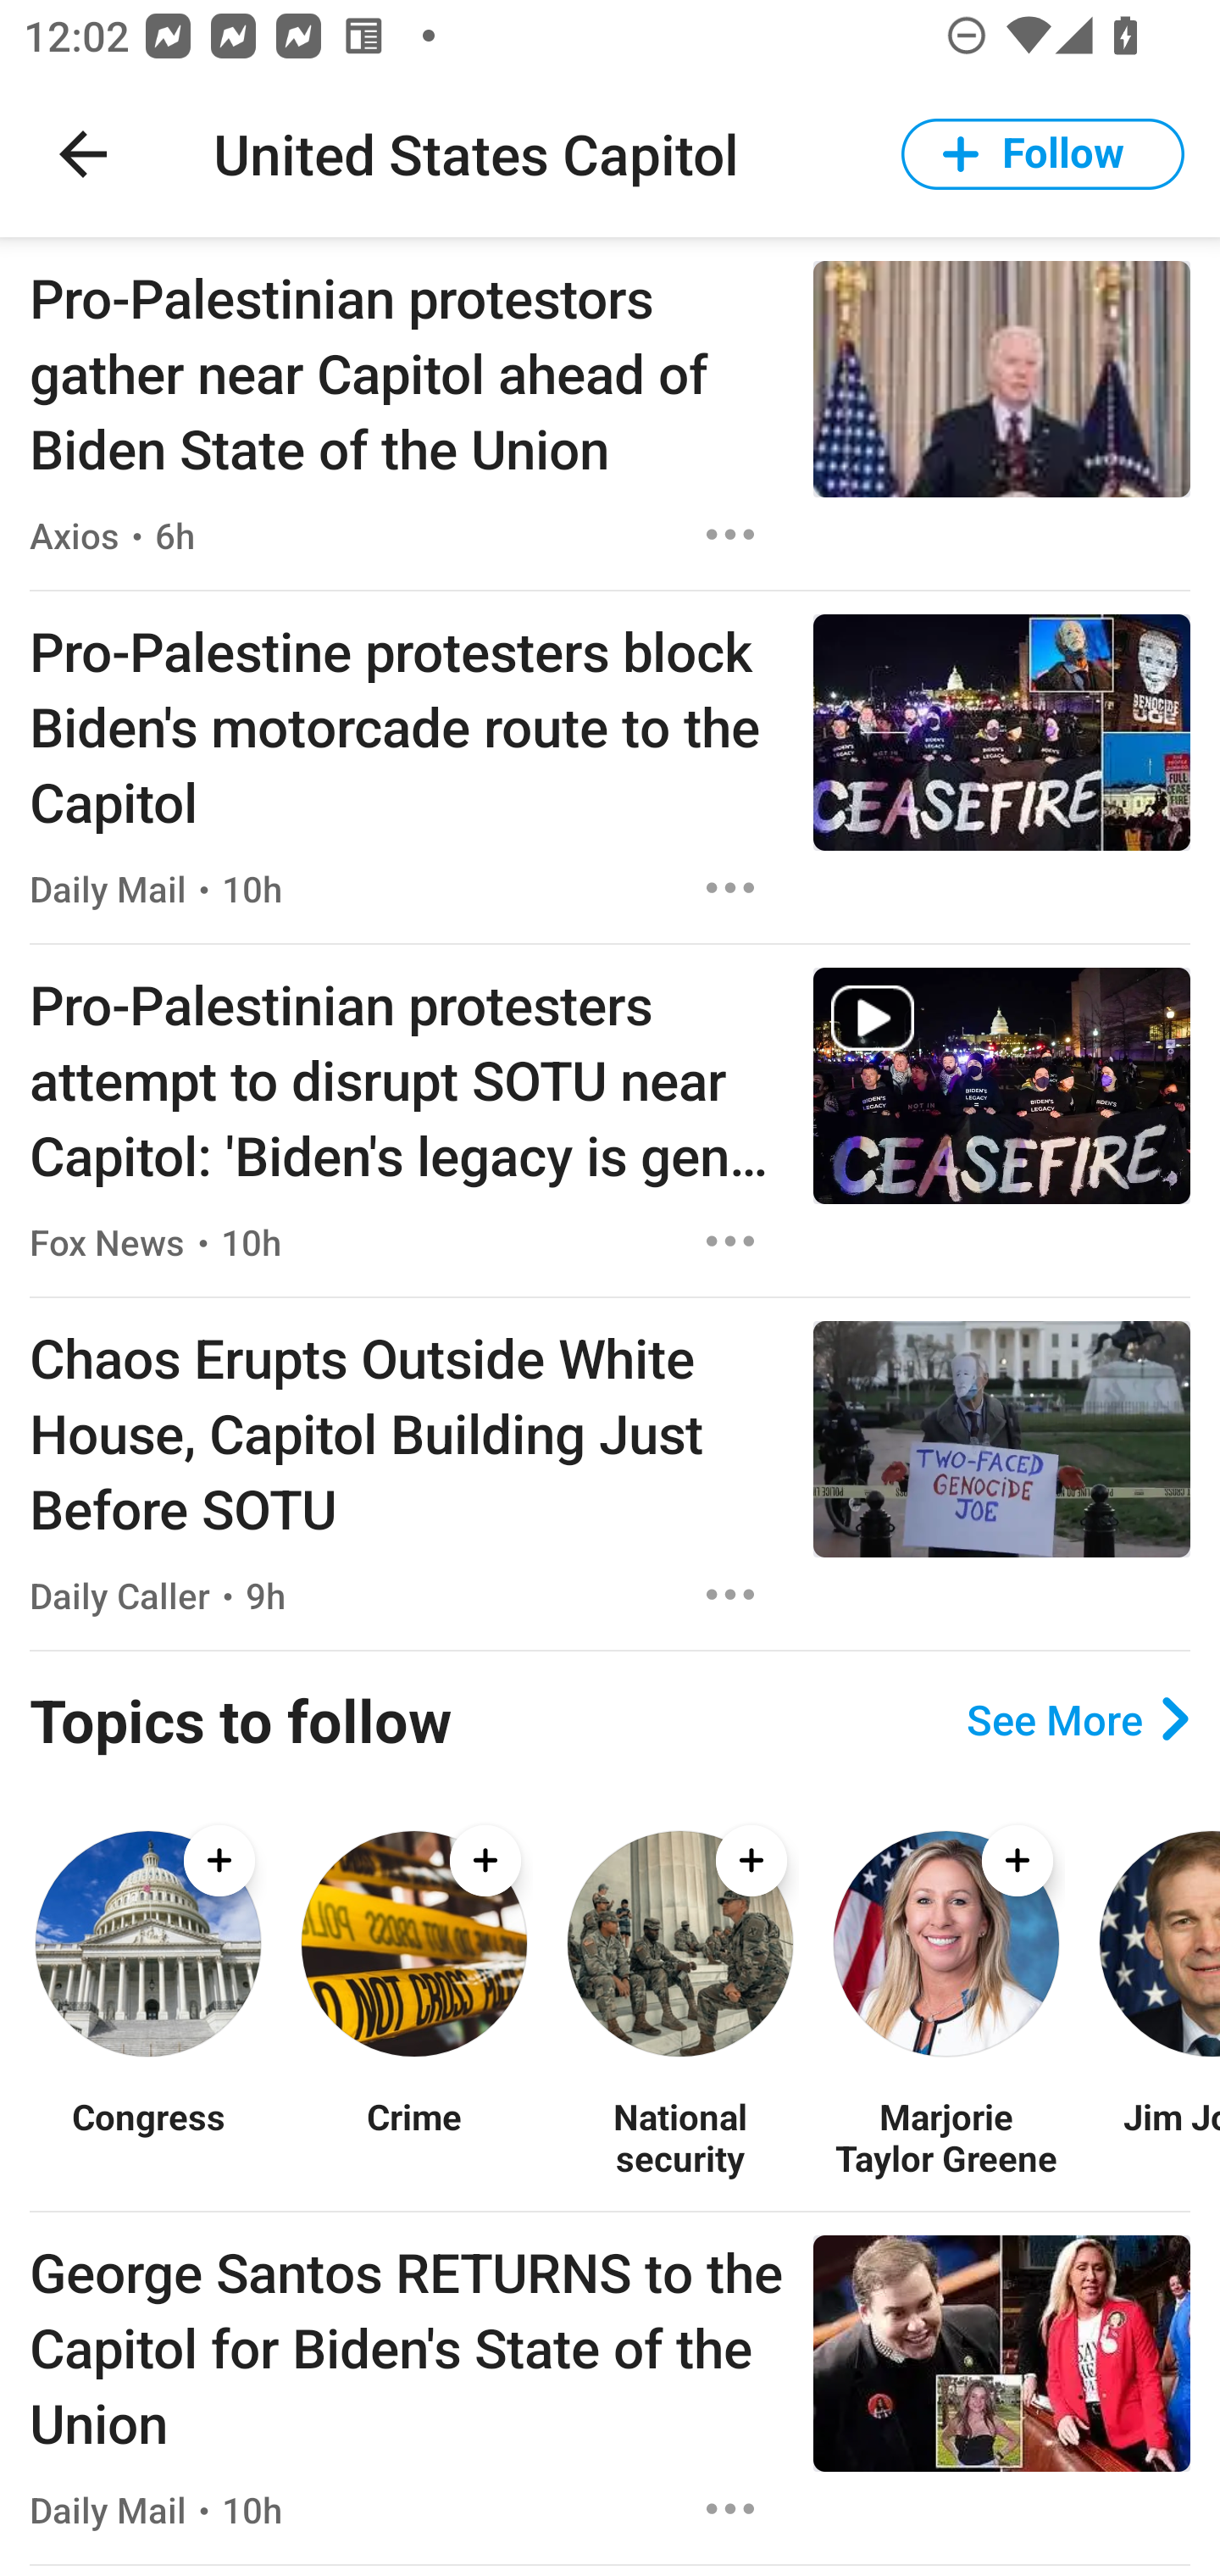 The height and width of the screenshot is (2576, 1220). I want to click on Crime, so click(413, 2136).